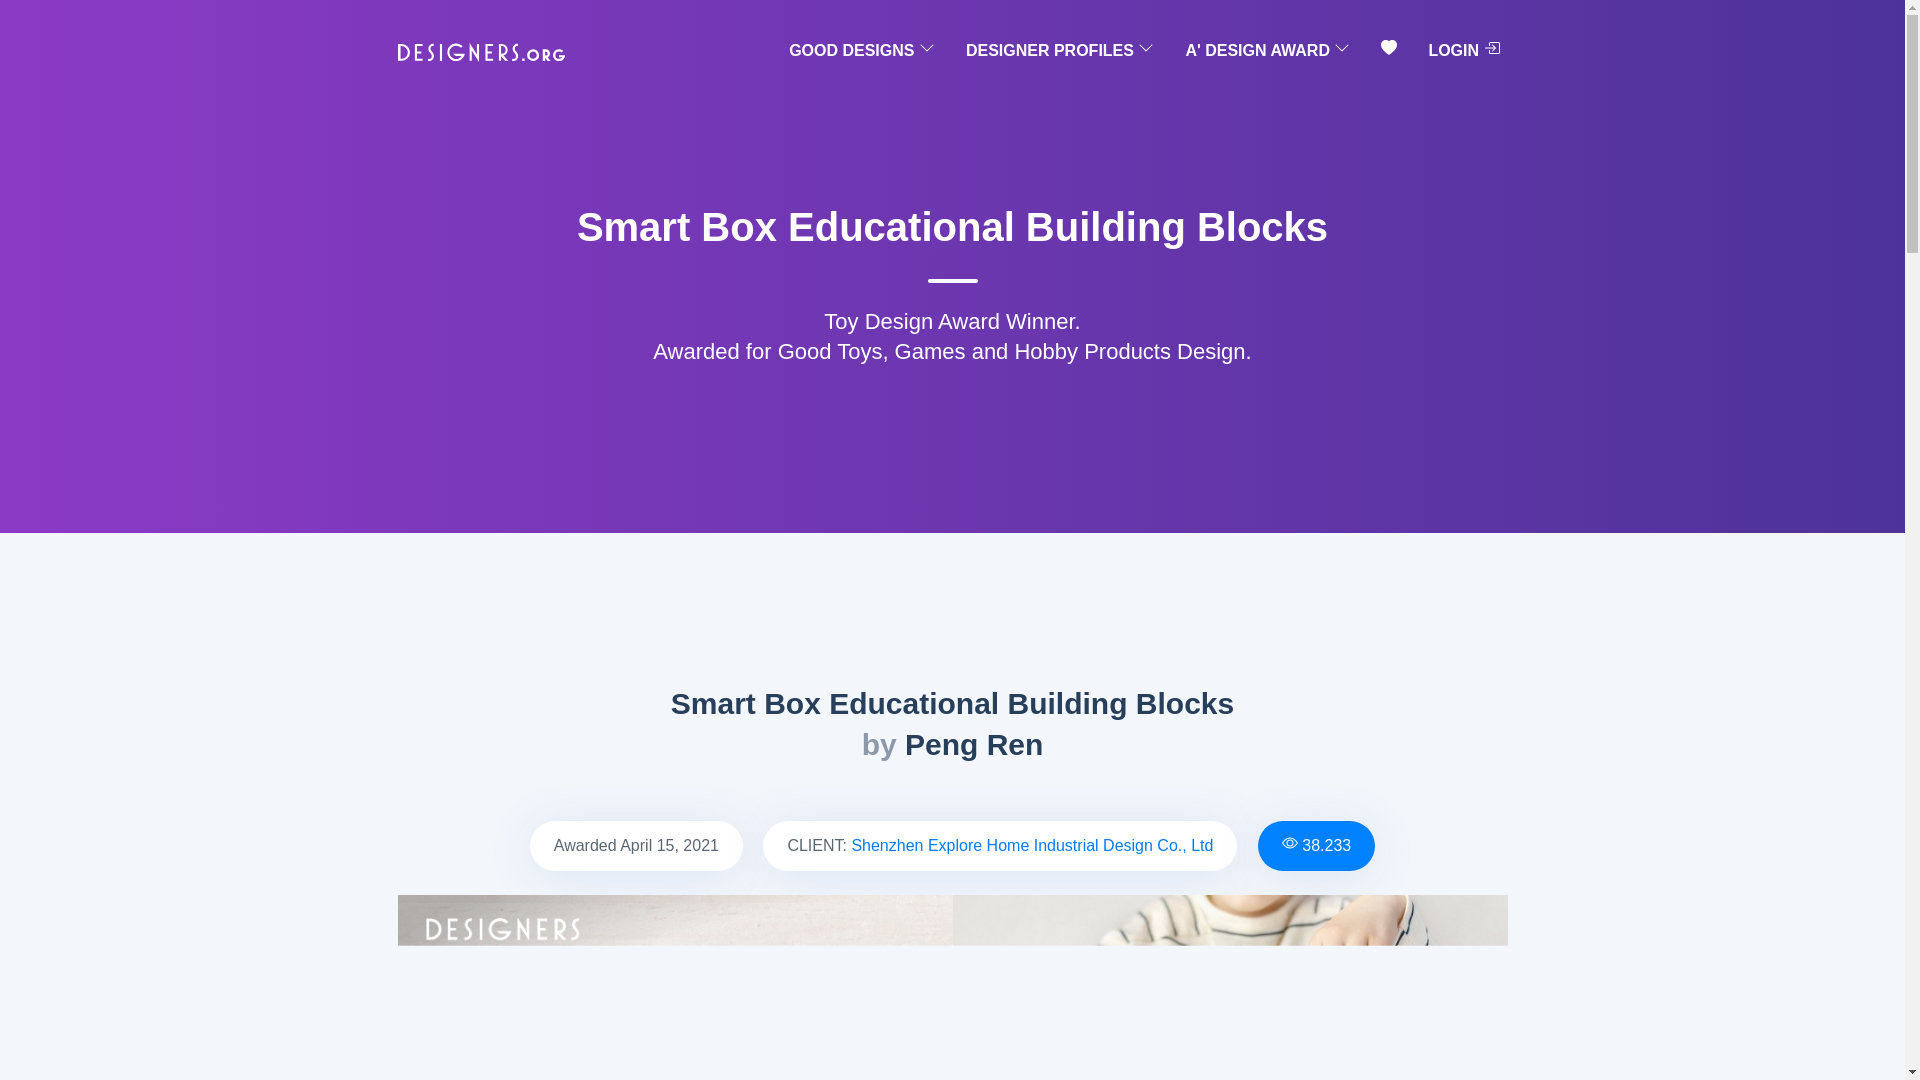 This screenshot has height=1080, width=1920. I want to click on A' DESIGN AWARD, so click(1266, 51).